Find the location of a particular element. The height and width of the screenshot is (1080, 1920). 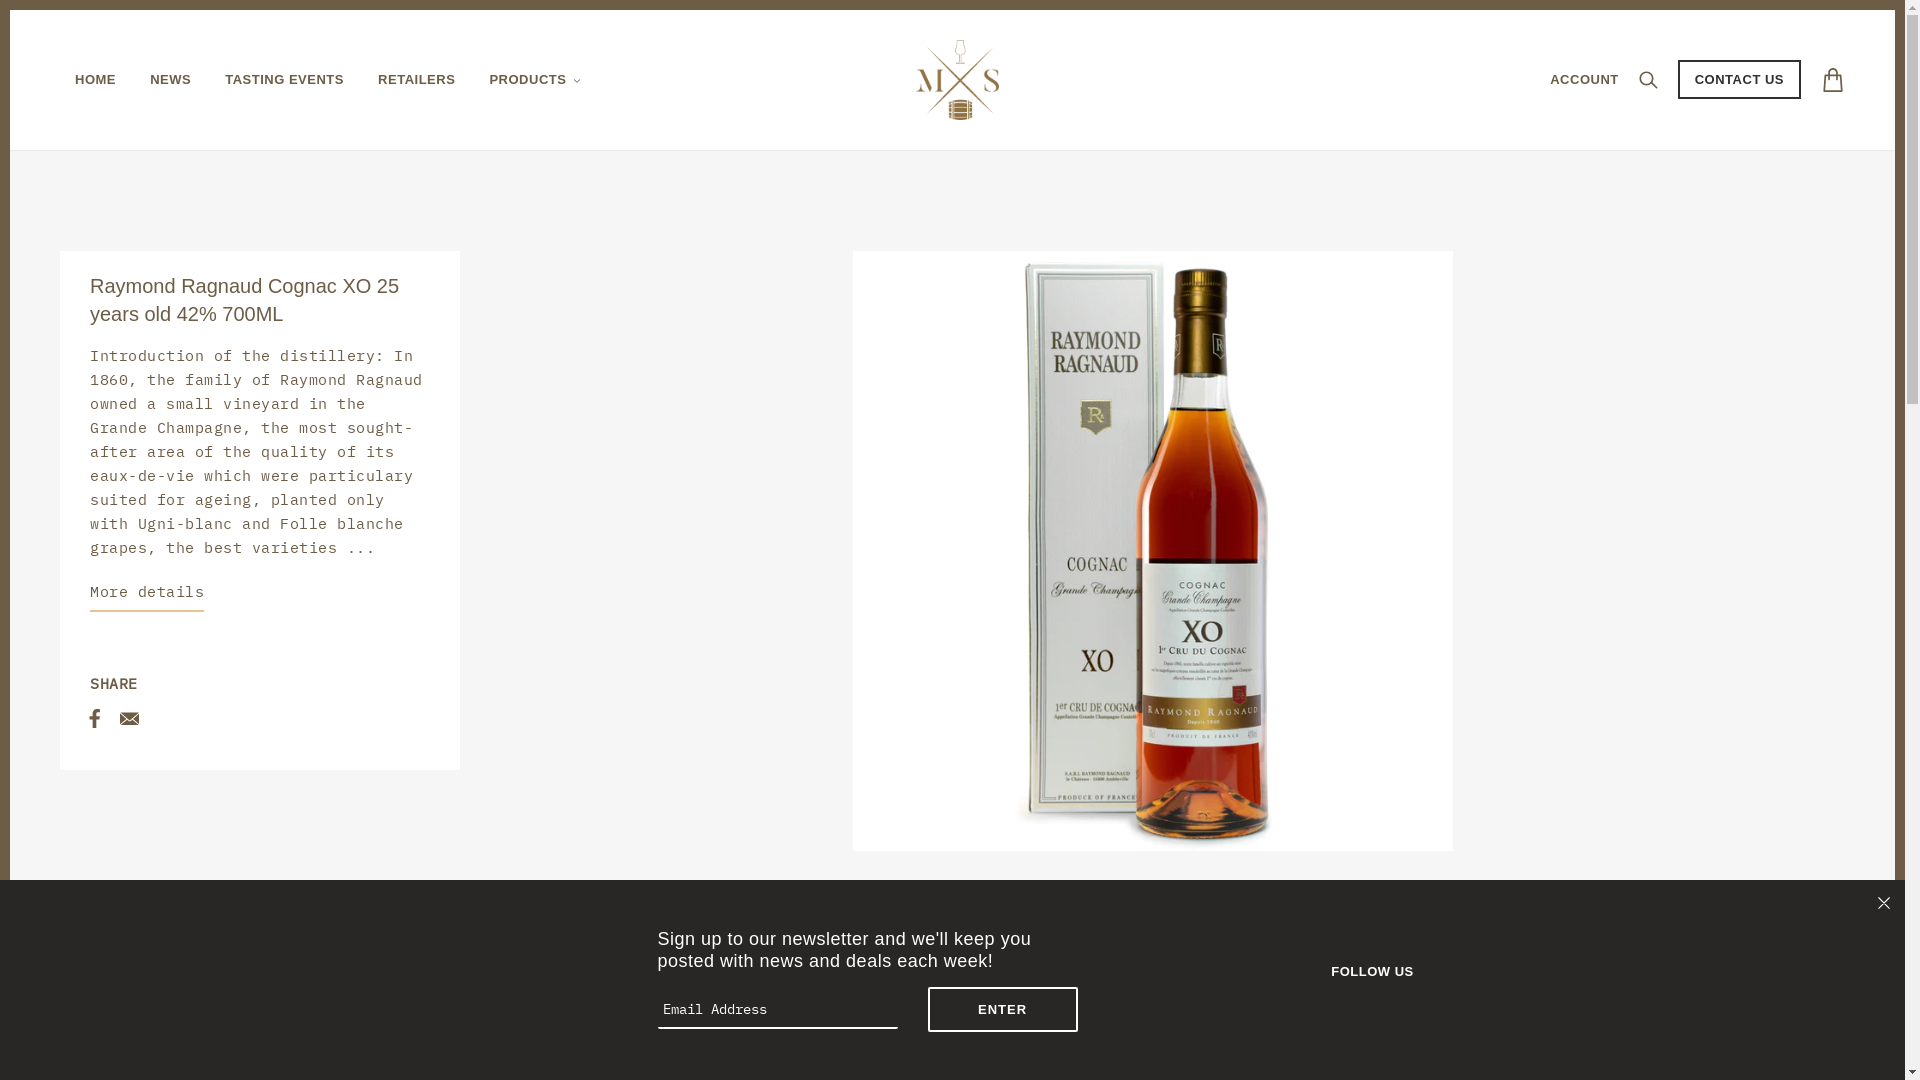

ACCOUNT is located at coordinates (1584, 80).